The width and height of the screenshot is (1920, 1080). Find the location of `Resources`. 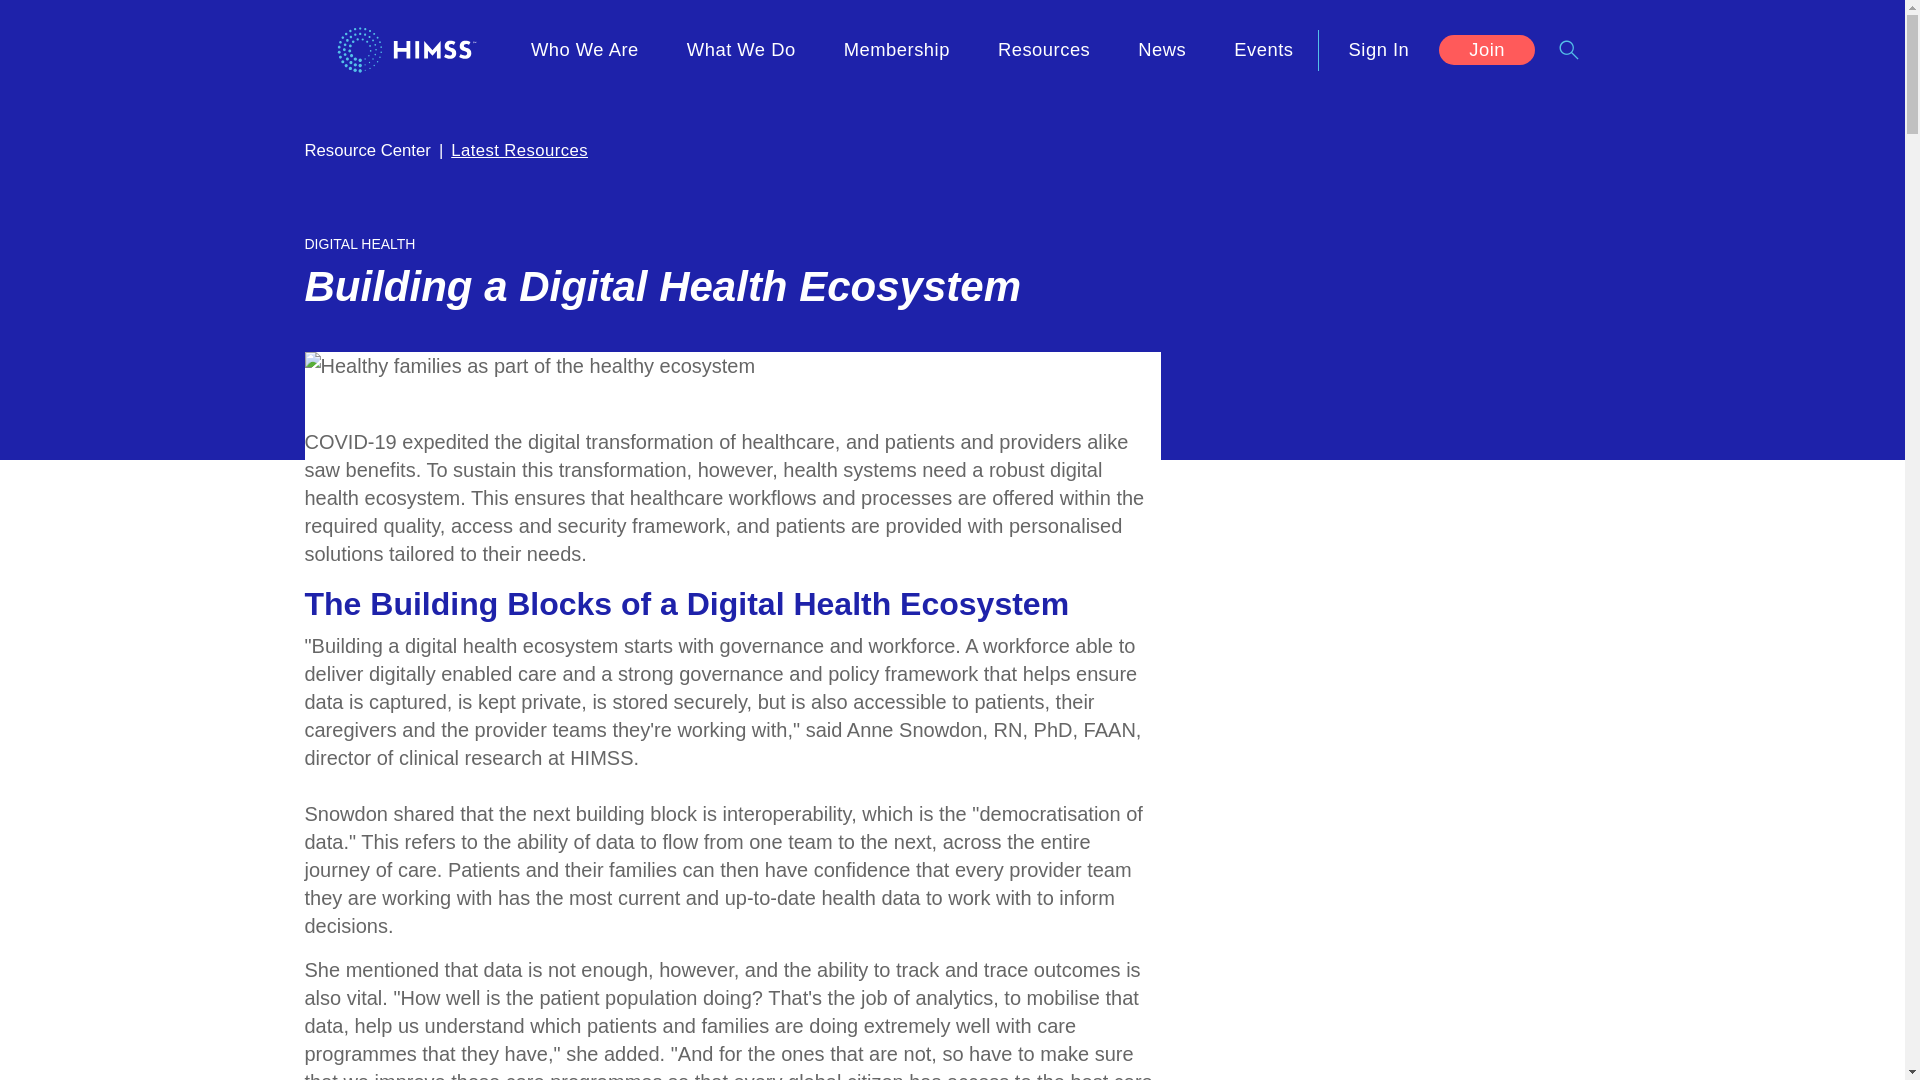

Resources is located at coordinates (1044, 50).